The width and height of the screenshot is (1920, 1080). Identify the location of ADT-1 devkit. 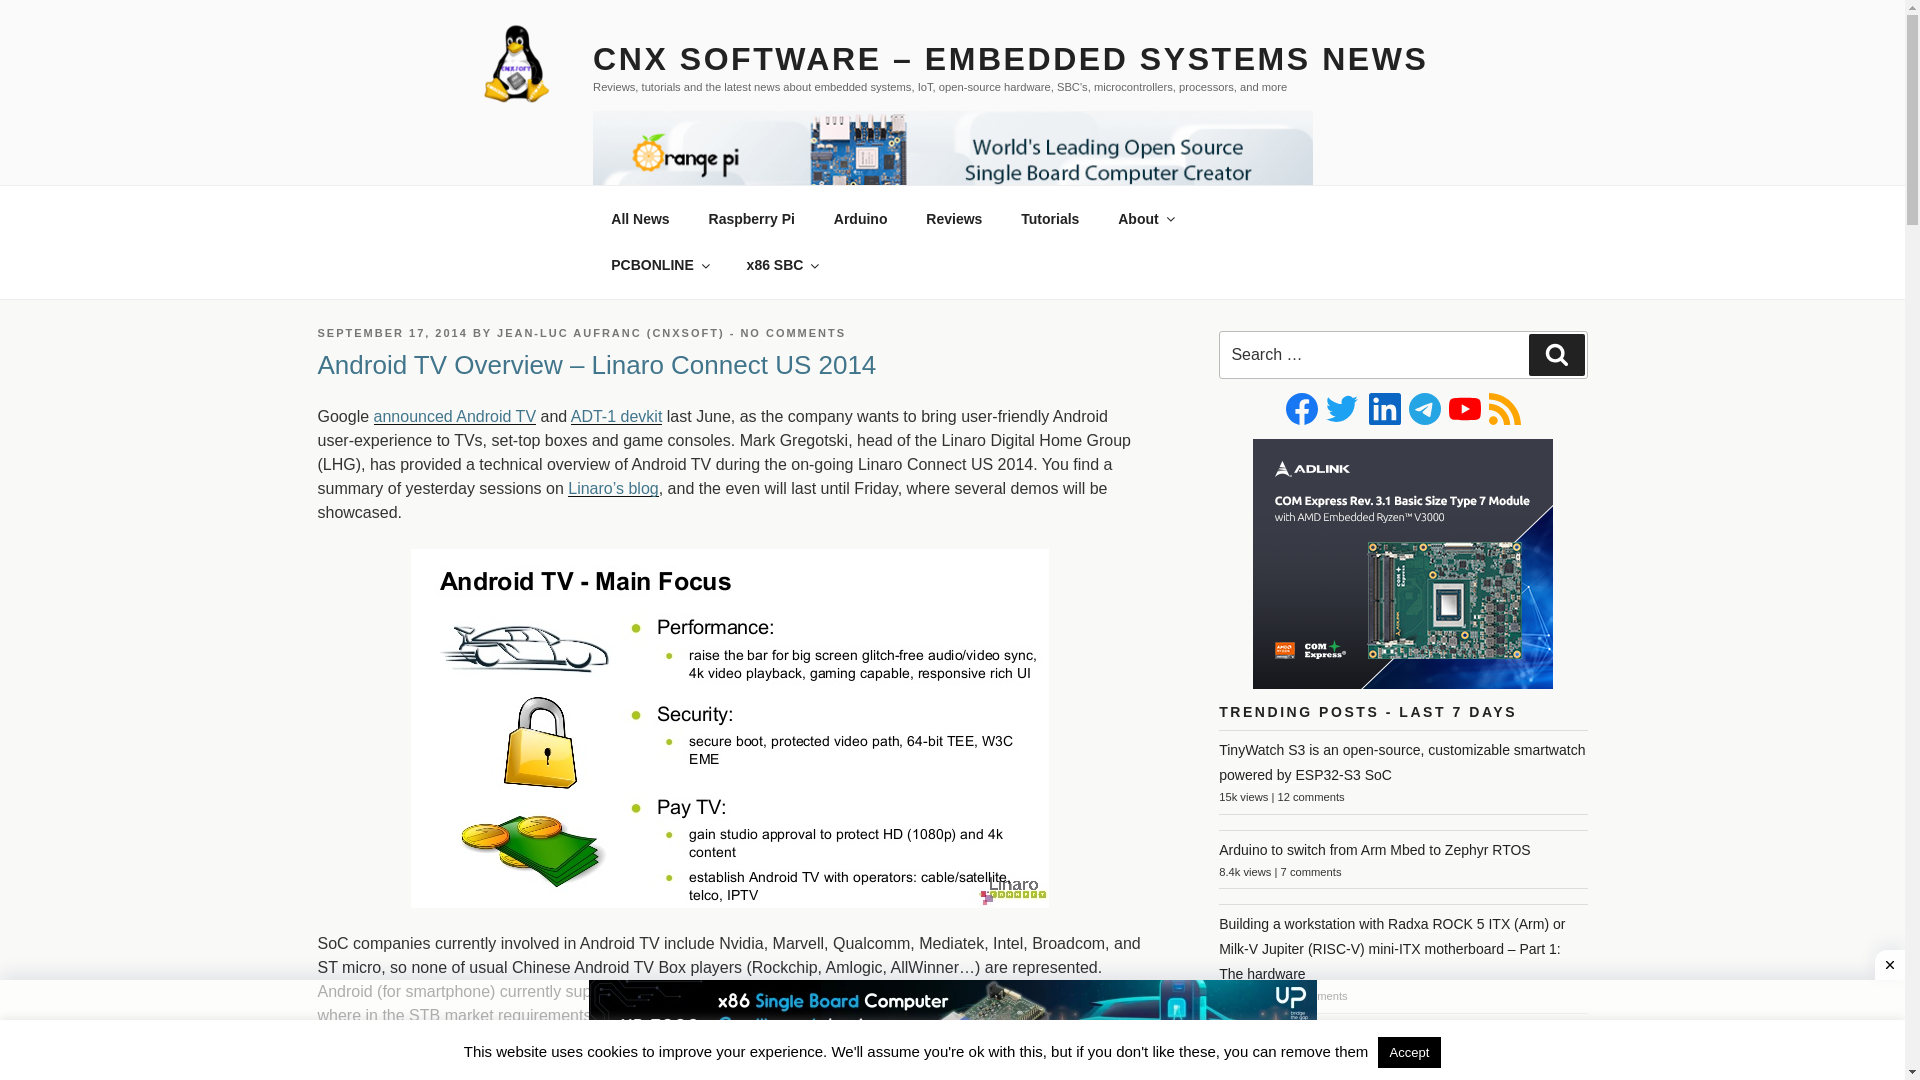
(616, 416).